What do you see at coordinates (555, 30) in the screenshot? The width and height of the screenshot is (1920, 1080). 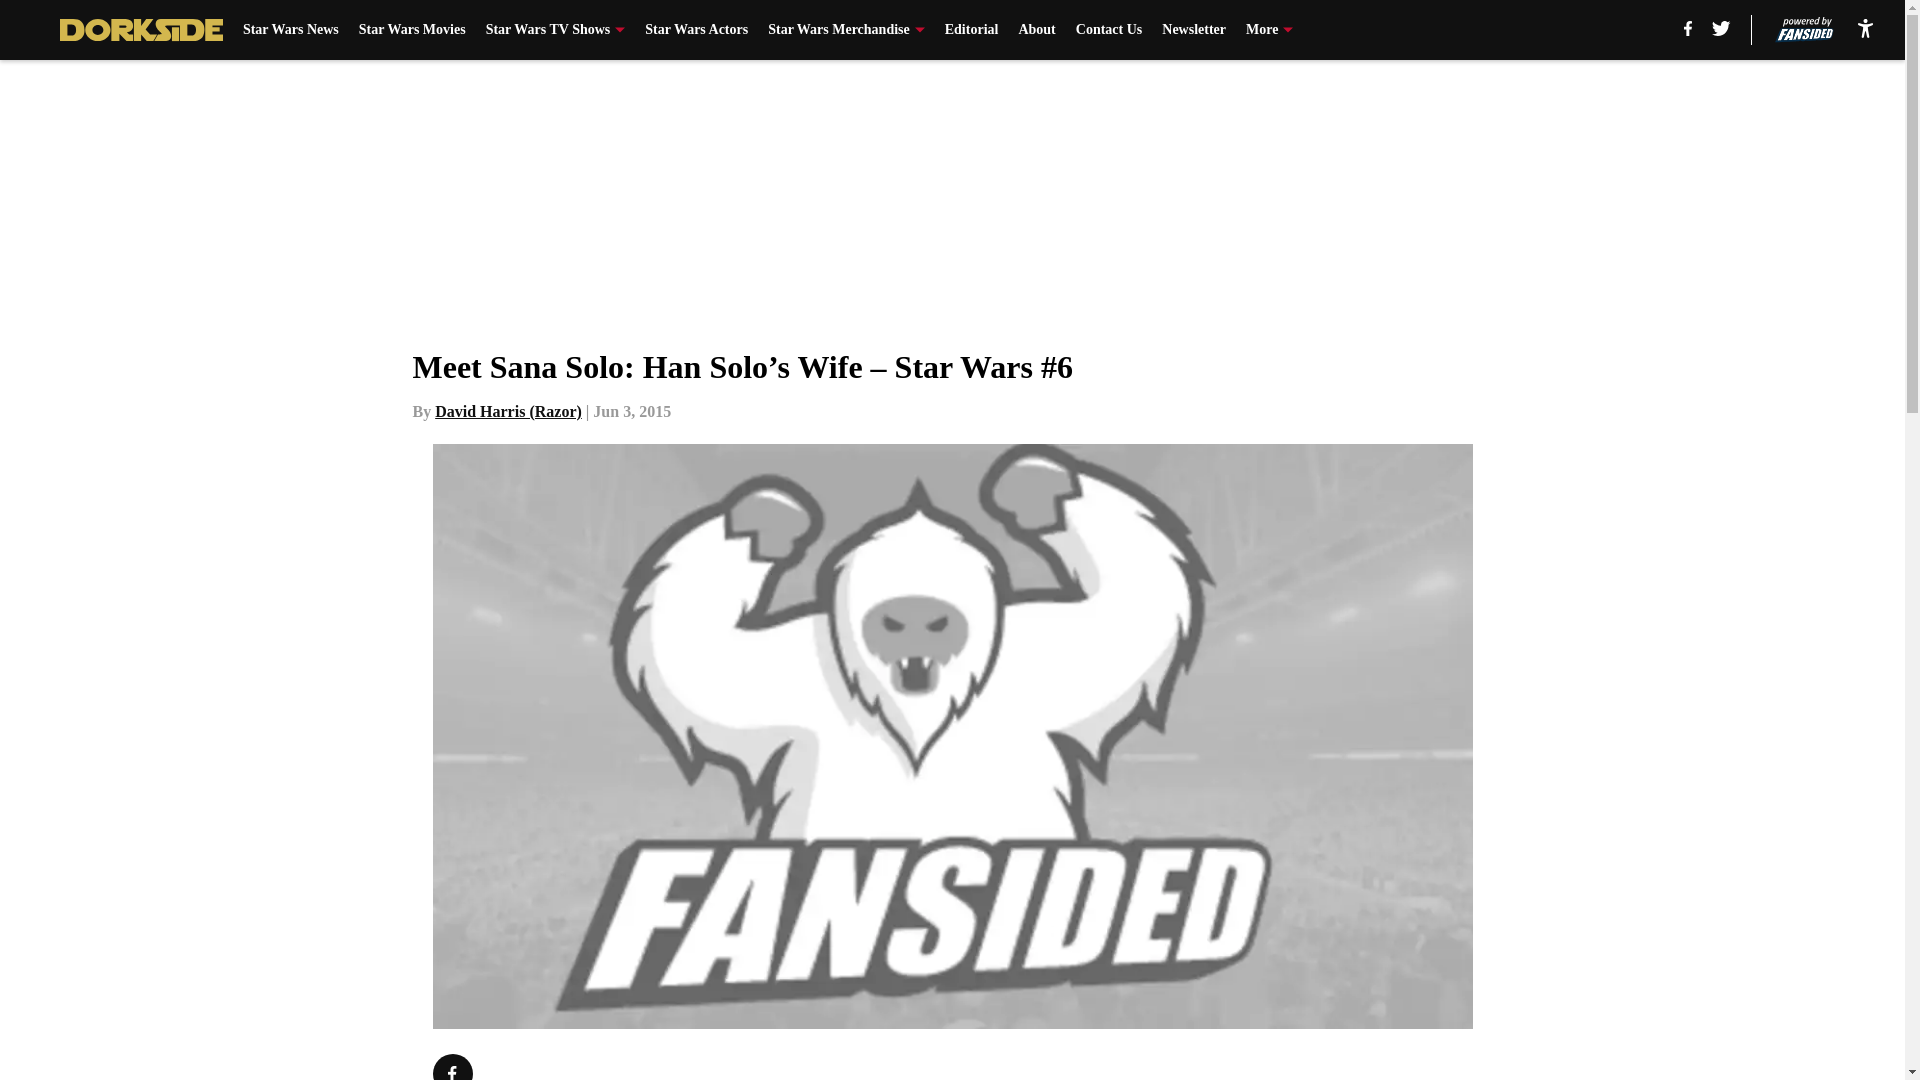 I see `Star Wars TV Shows` at bounding box center [555, 30].